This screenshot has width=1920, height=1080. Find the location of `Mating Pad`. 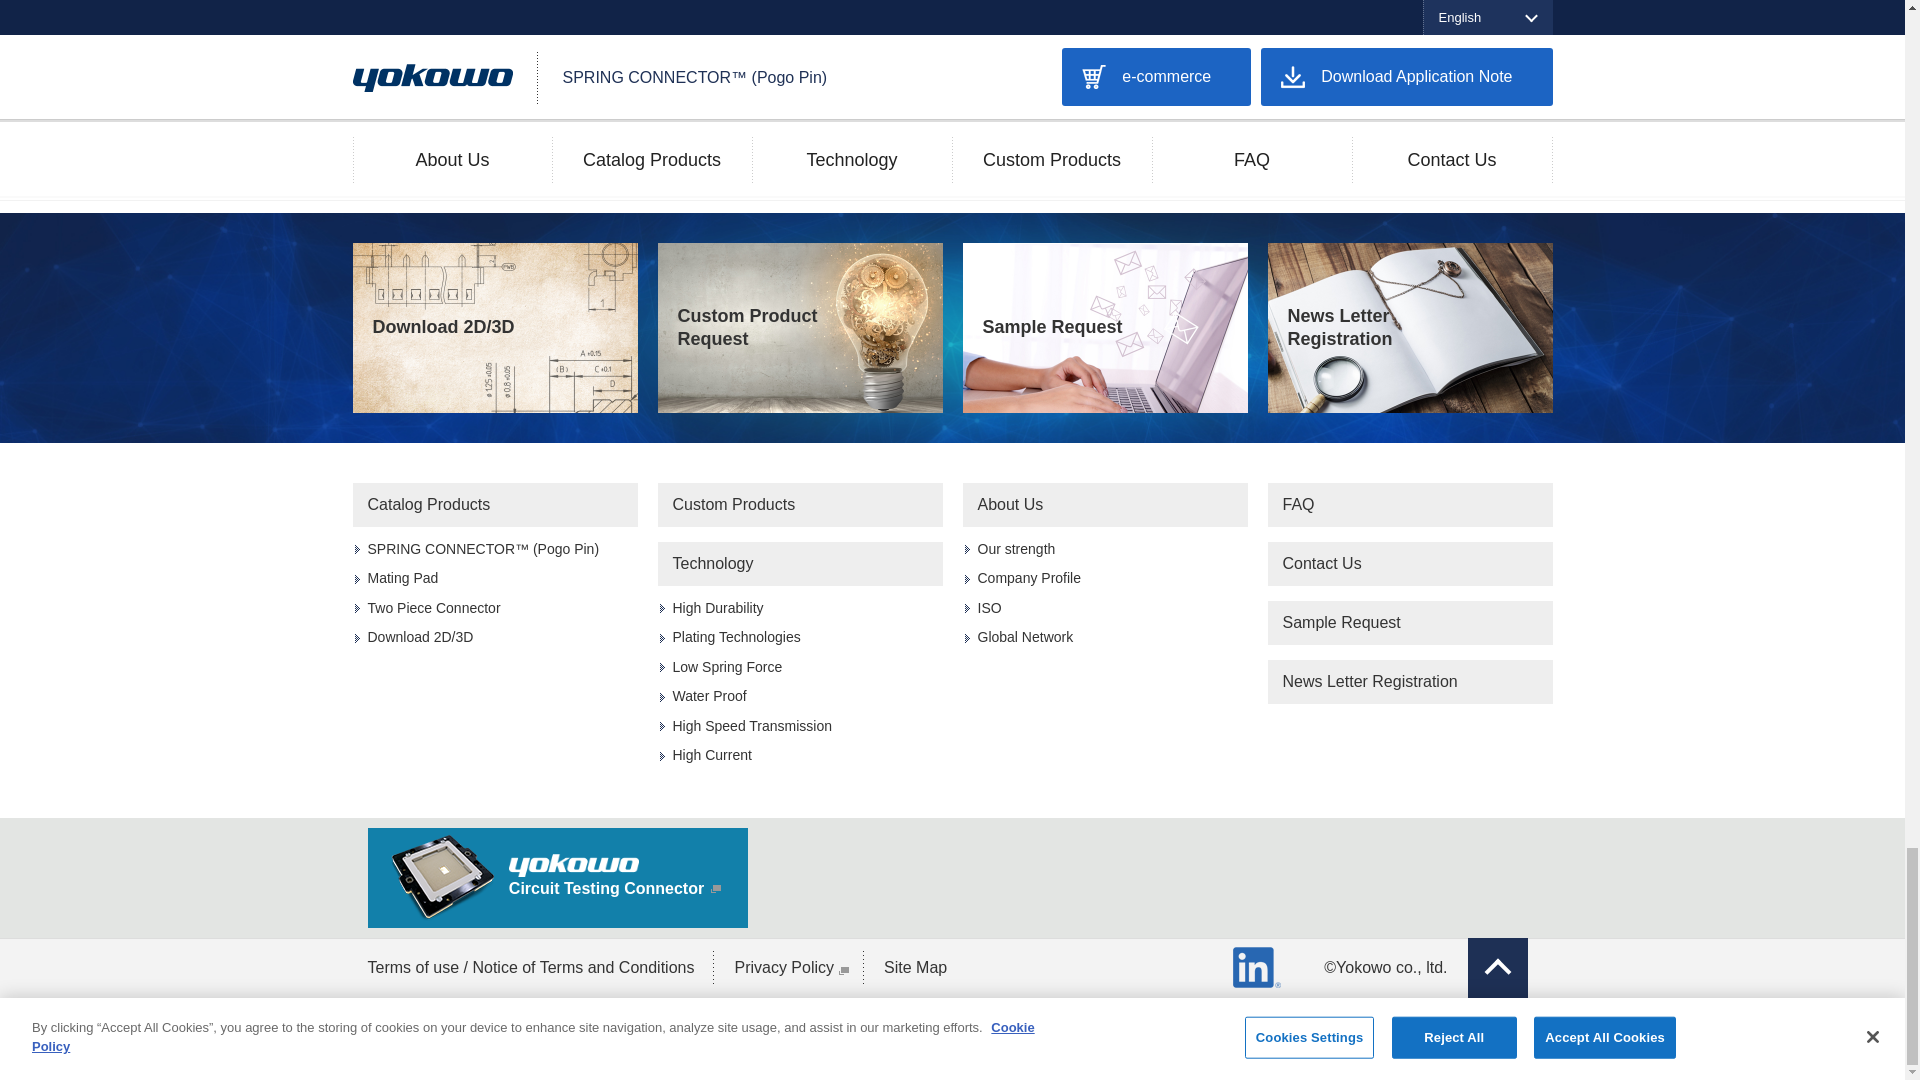

Mating Pad is located at coordinates (404, 578).